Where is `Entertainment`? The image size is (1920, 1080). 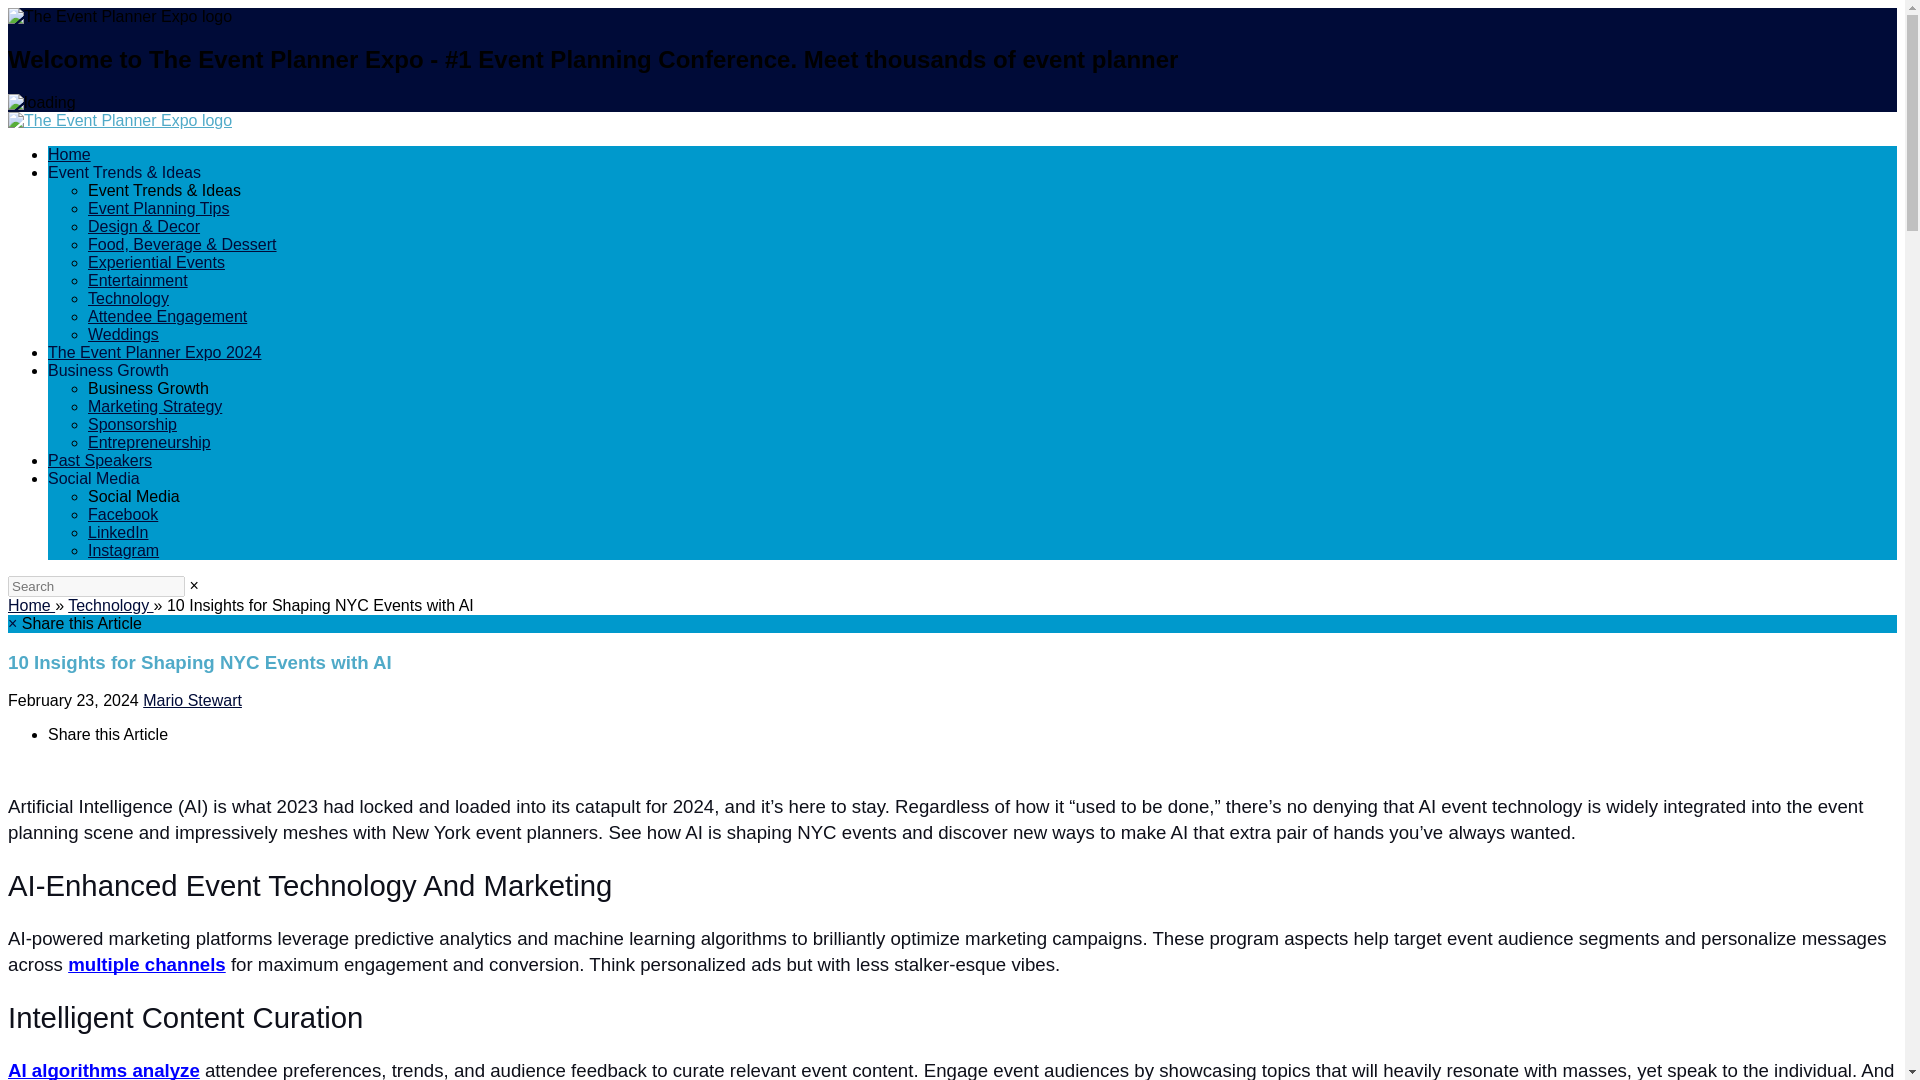 Entertainment is located at coordinates (138, 280).